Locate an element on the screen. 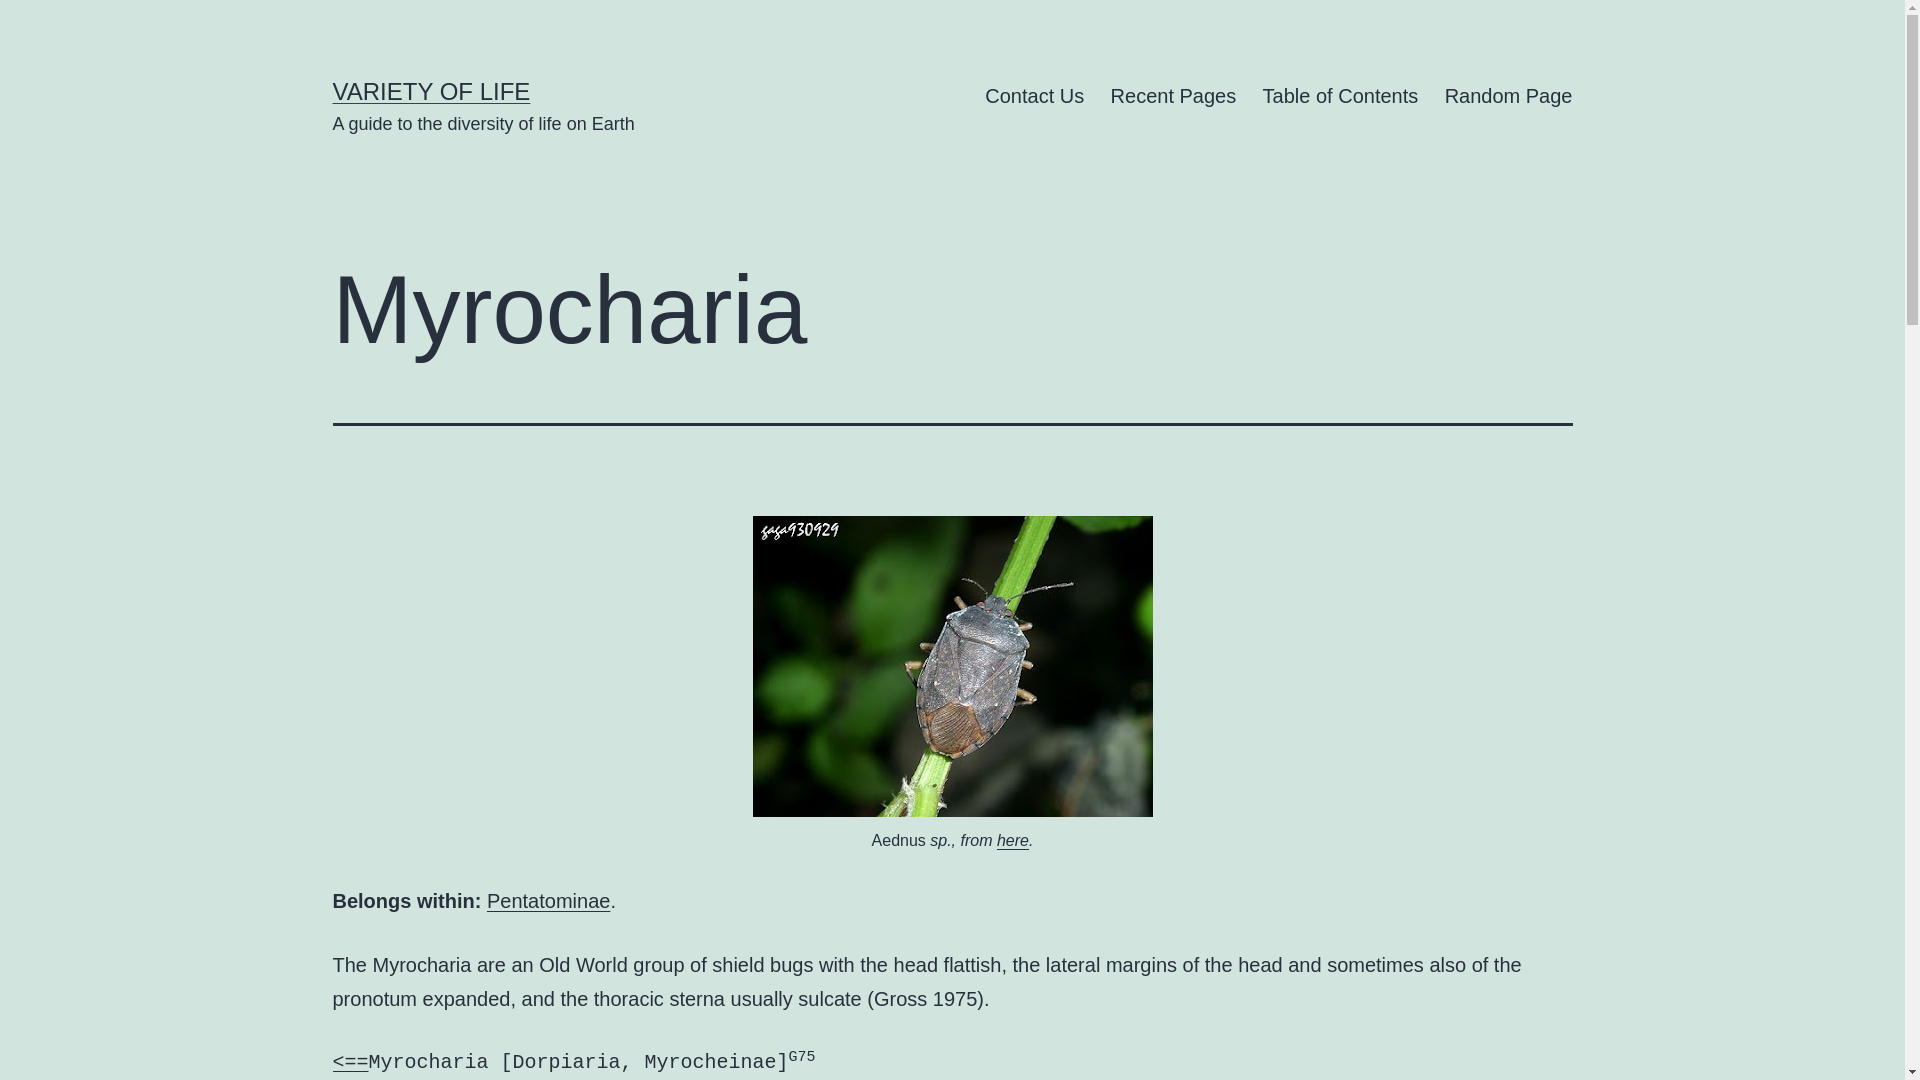  here is located at coordinates (1012, 840).